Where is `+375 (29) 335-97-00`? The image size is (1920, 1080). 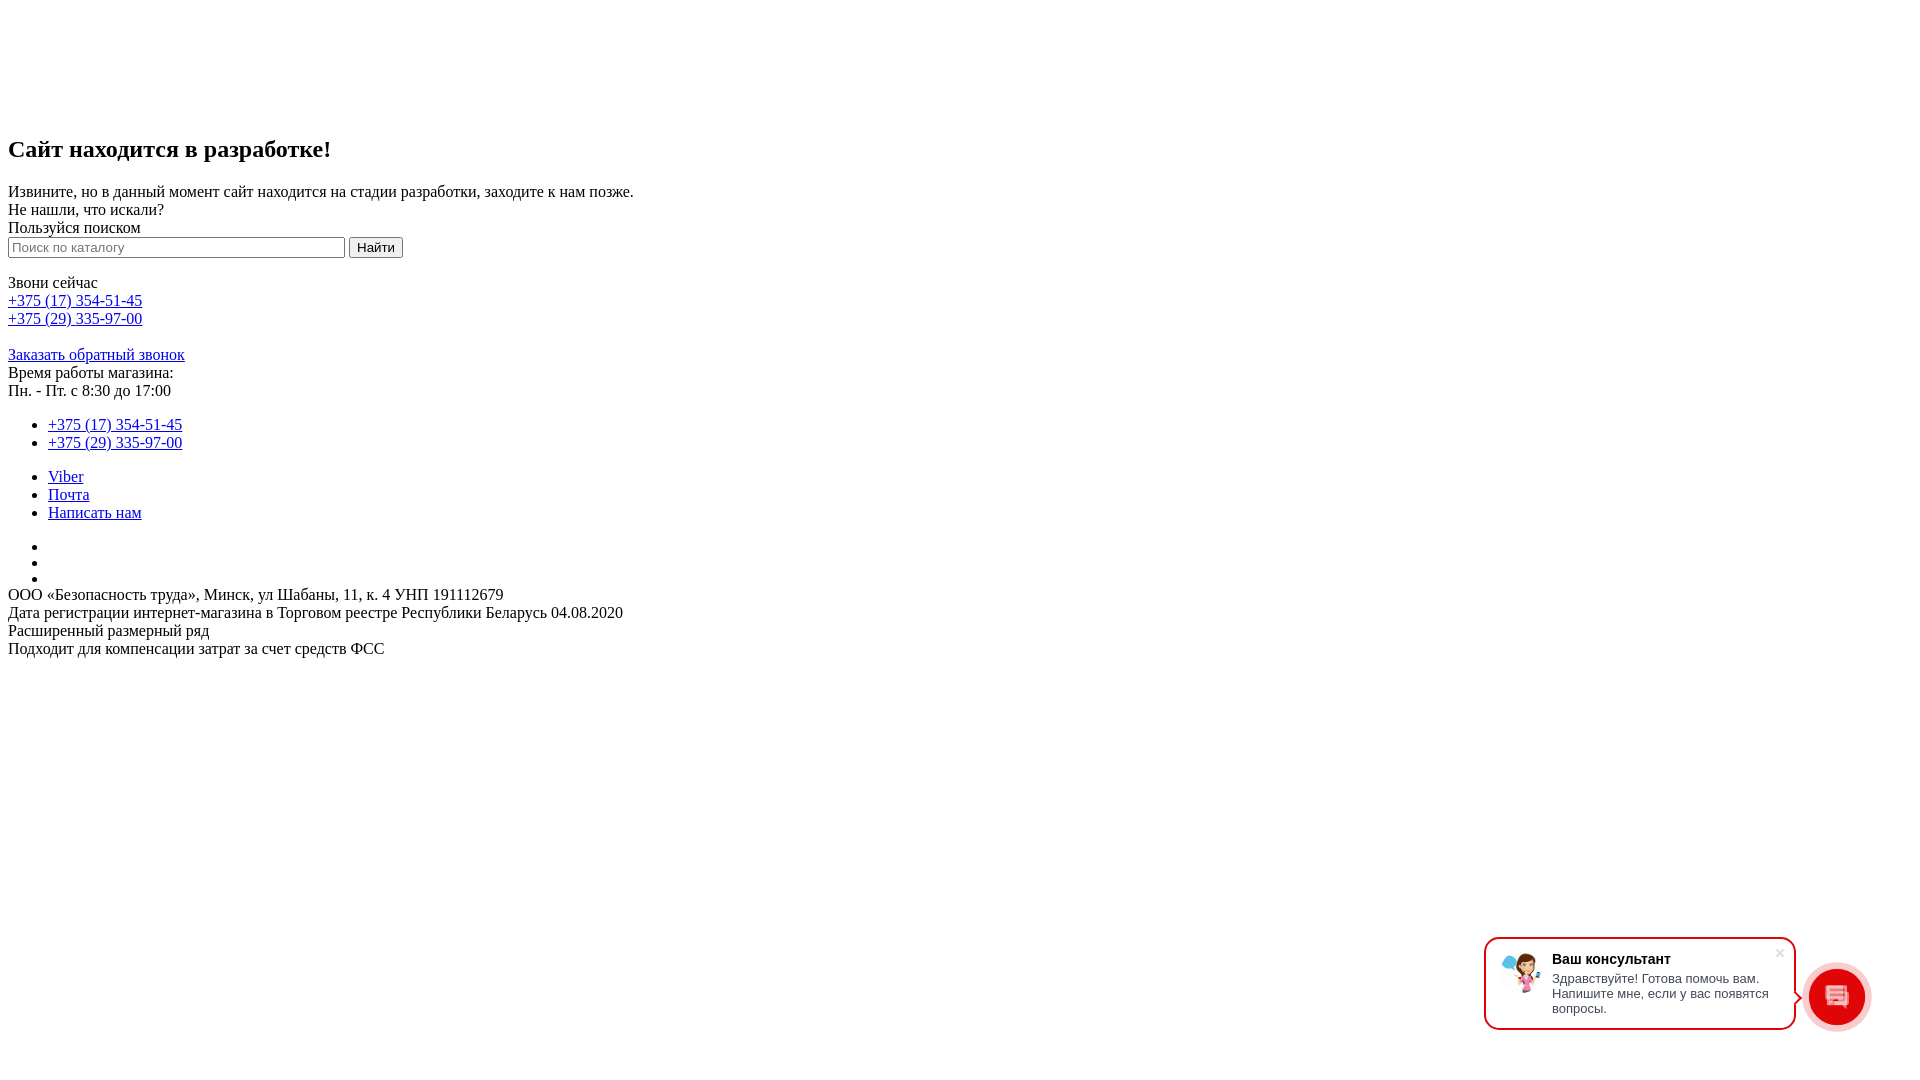 +375 (29) 335-97-00 is located at coordinates (115, 442).